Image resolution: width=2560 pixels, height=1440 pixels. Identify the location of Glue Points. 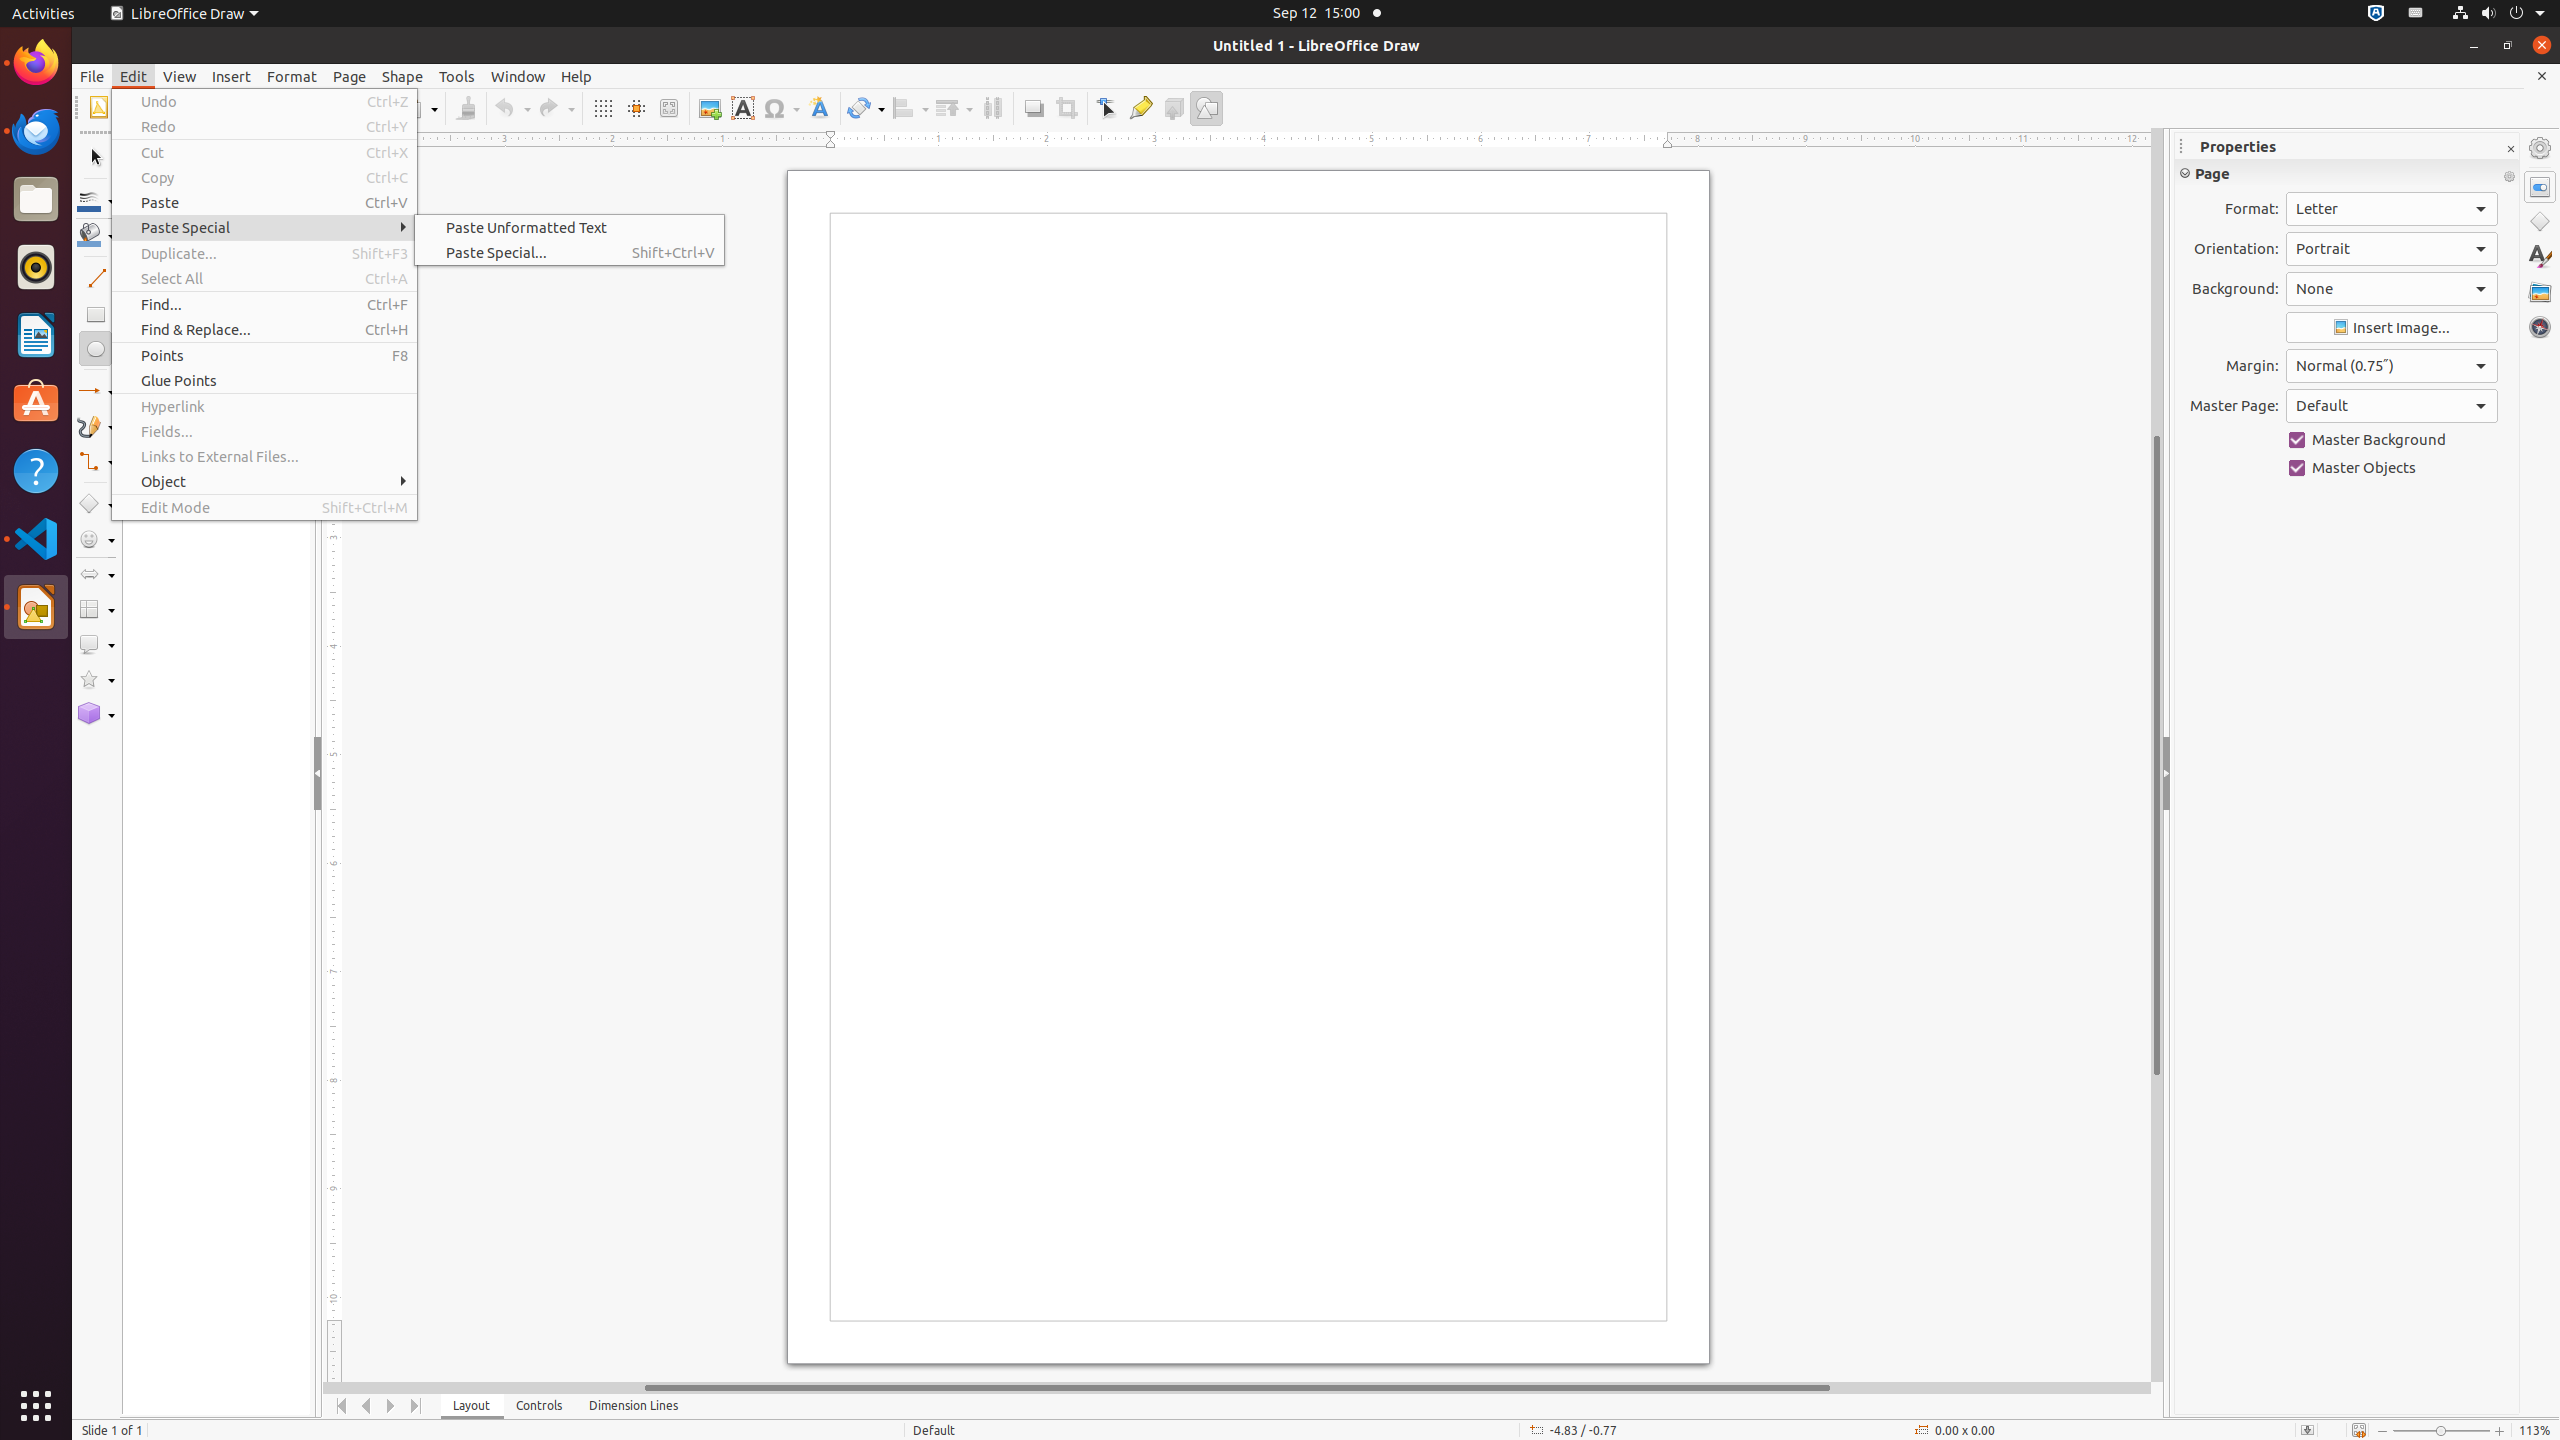
(1140, 108).